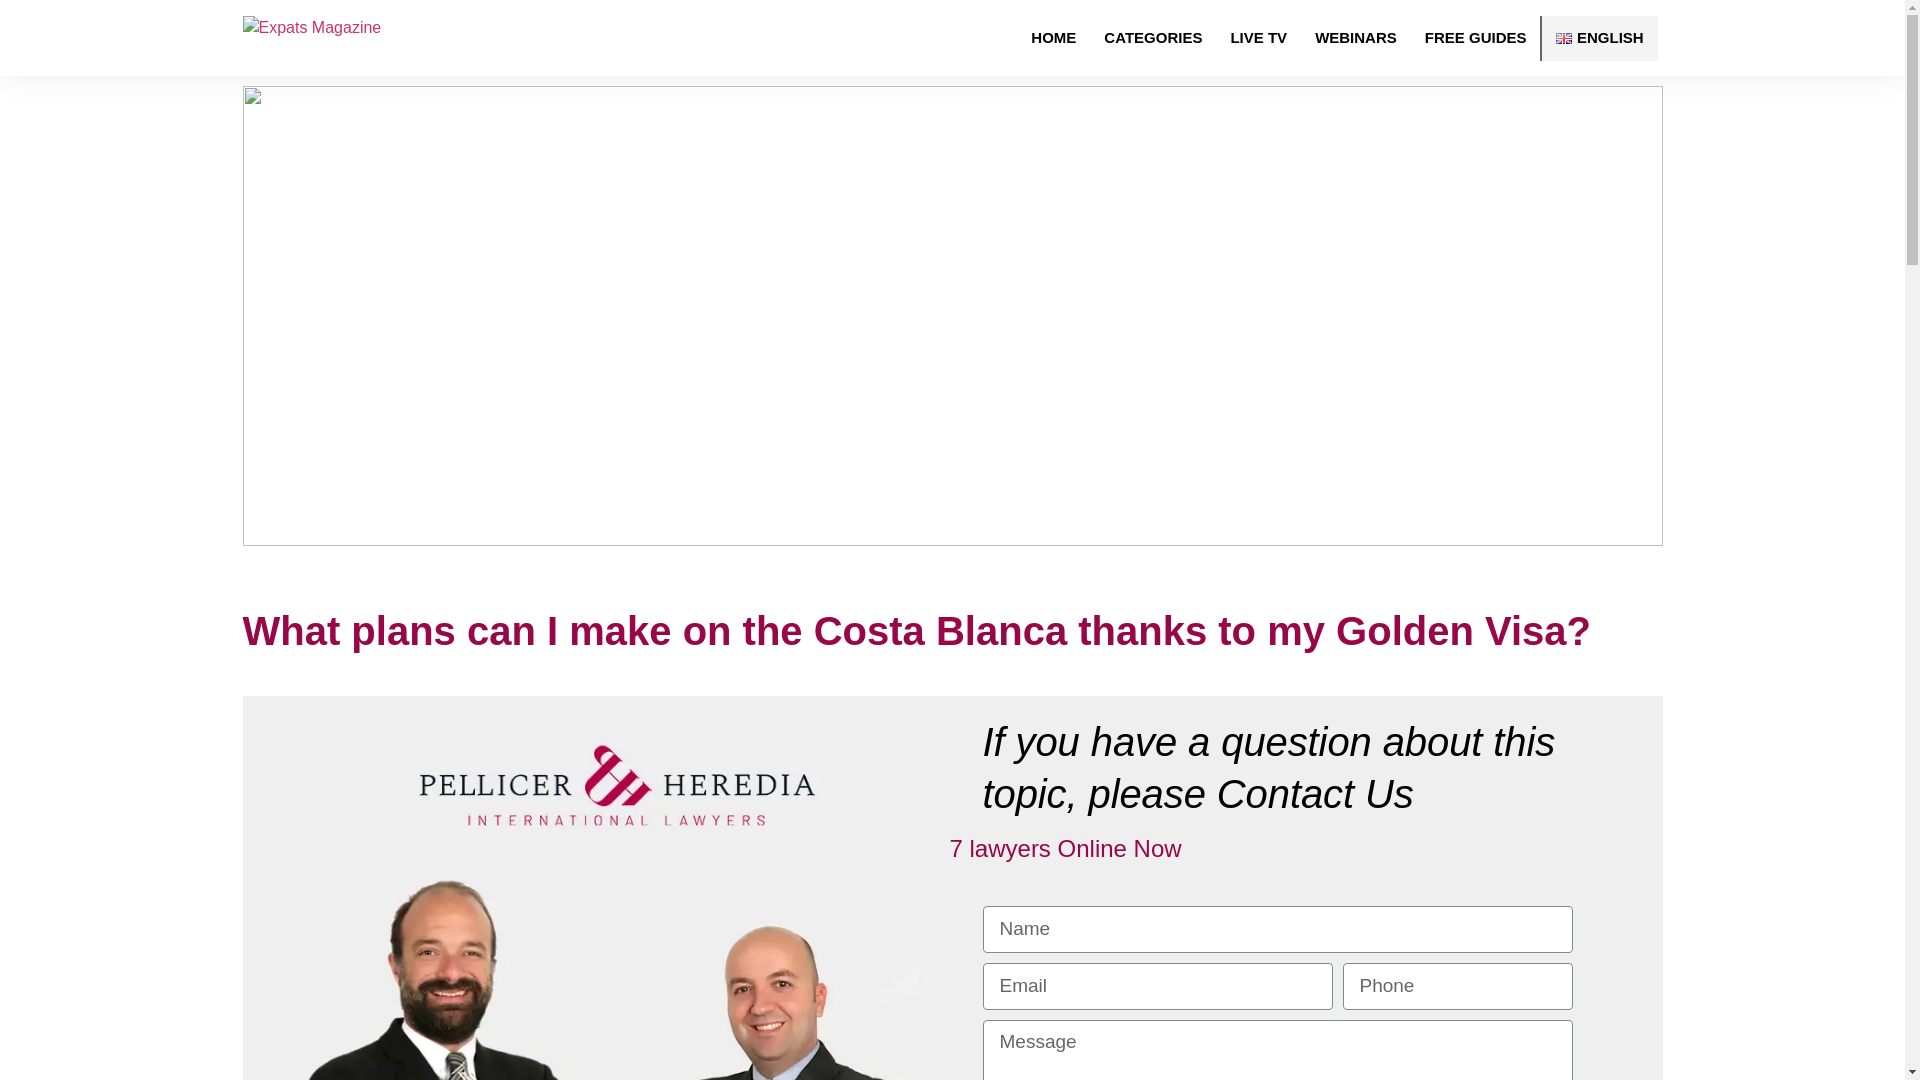 This screenshot has width=1920, height=1080. I want to click on FREE GUIDES, so click(1476, 38).